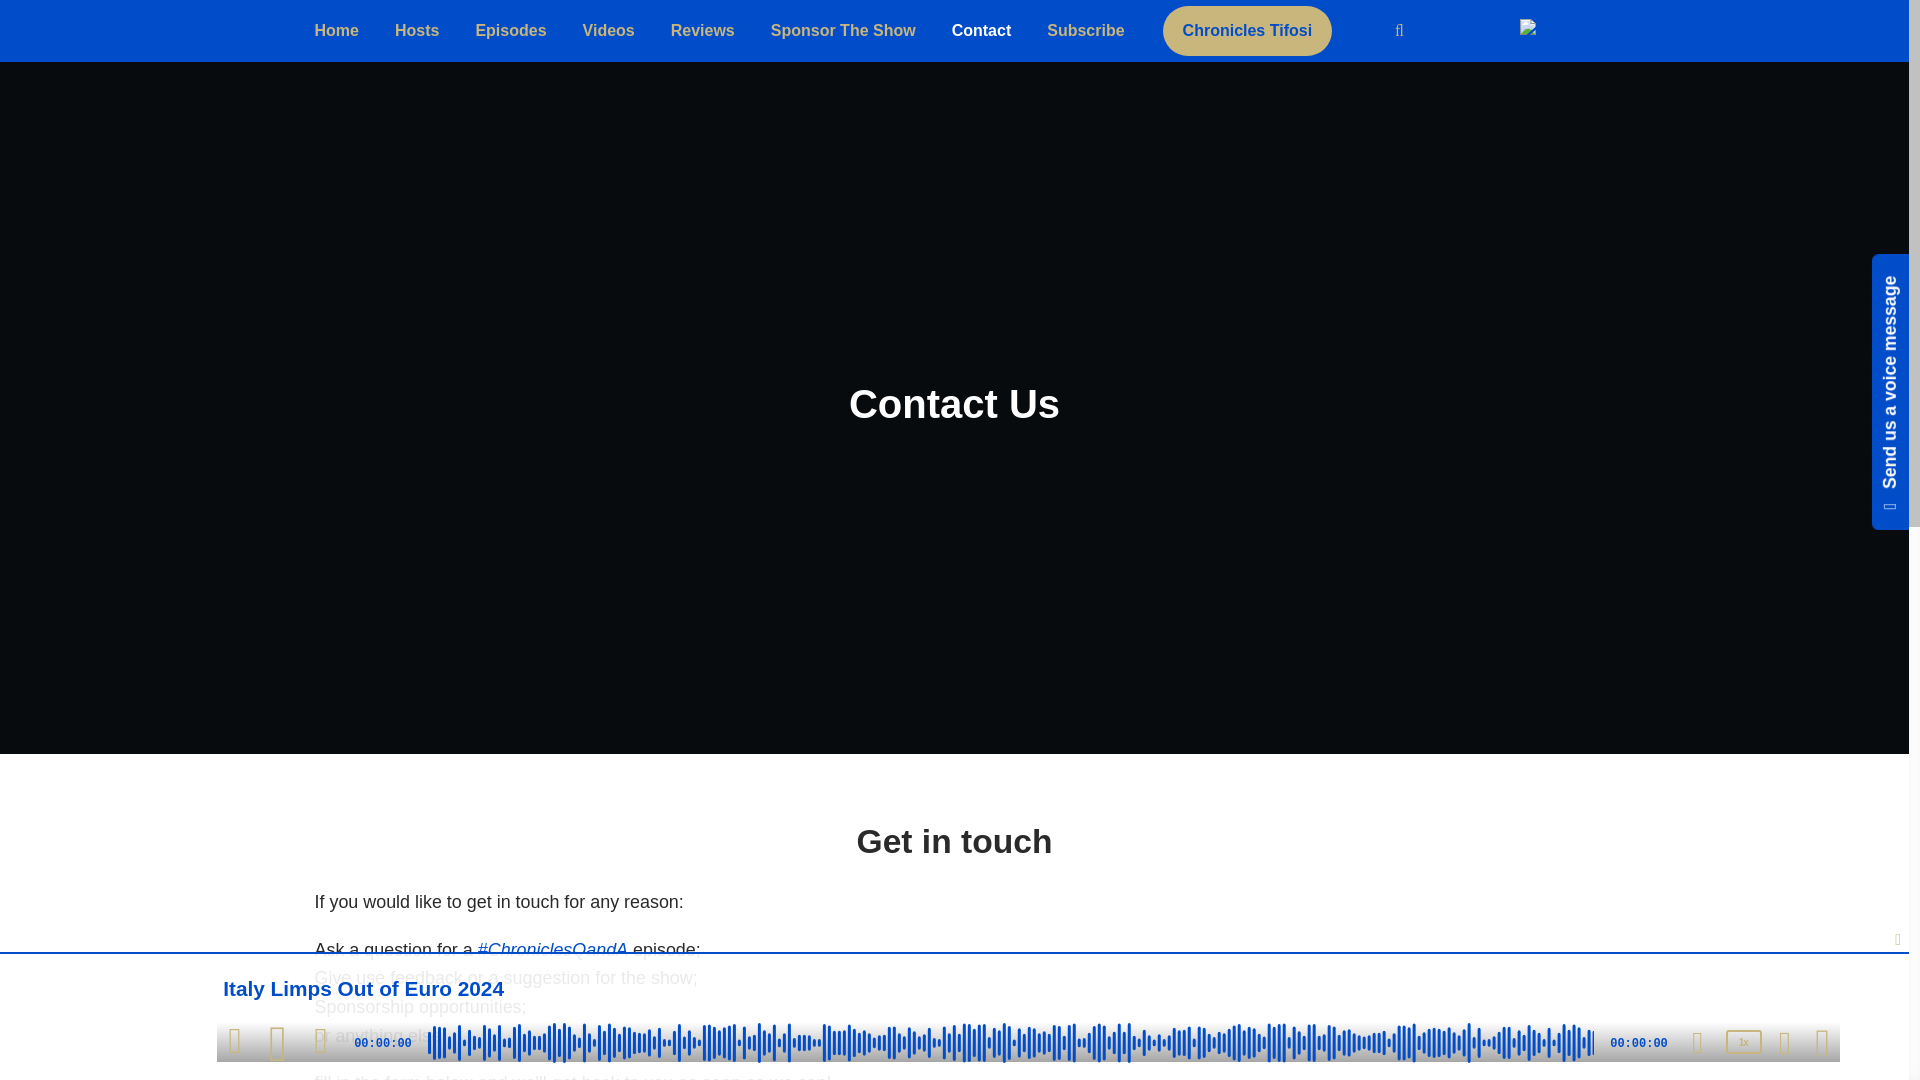 This screenshot has width=1920, height=1080. Describe the element at coordinates (981, 31) in the screenshot. I see `Contact` at that location.